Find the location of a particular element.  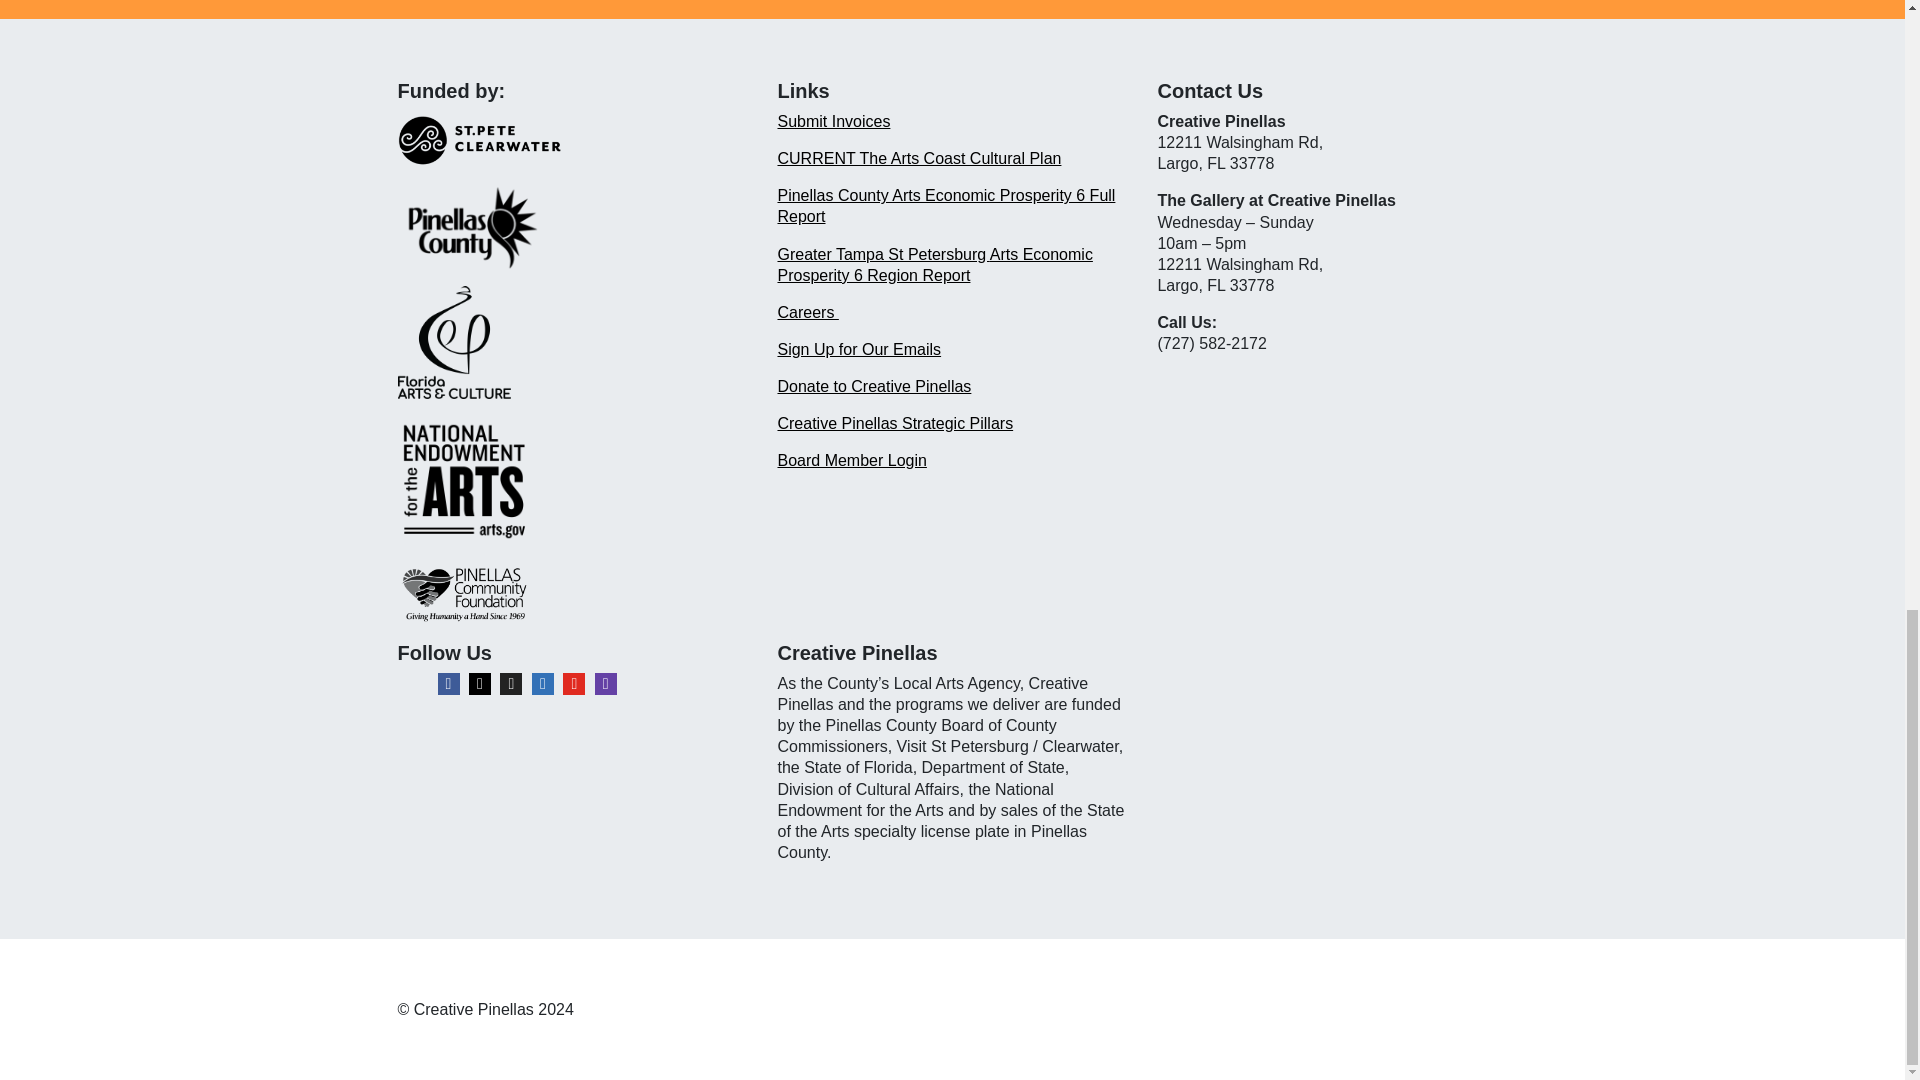

Twitch is located at coordinates (606, 684).